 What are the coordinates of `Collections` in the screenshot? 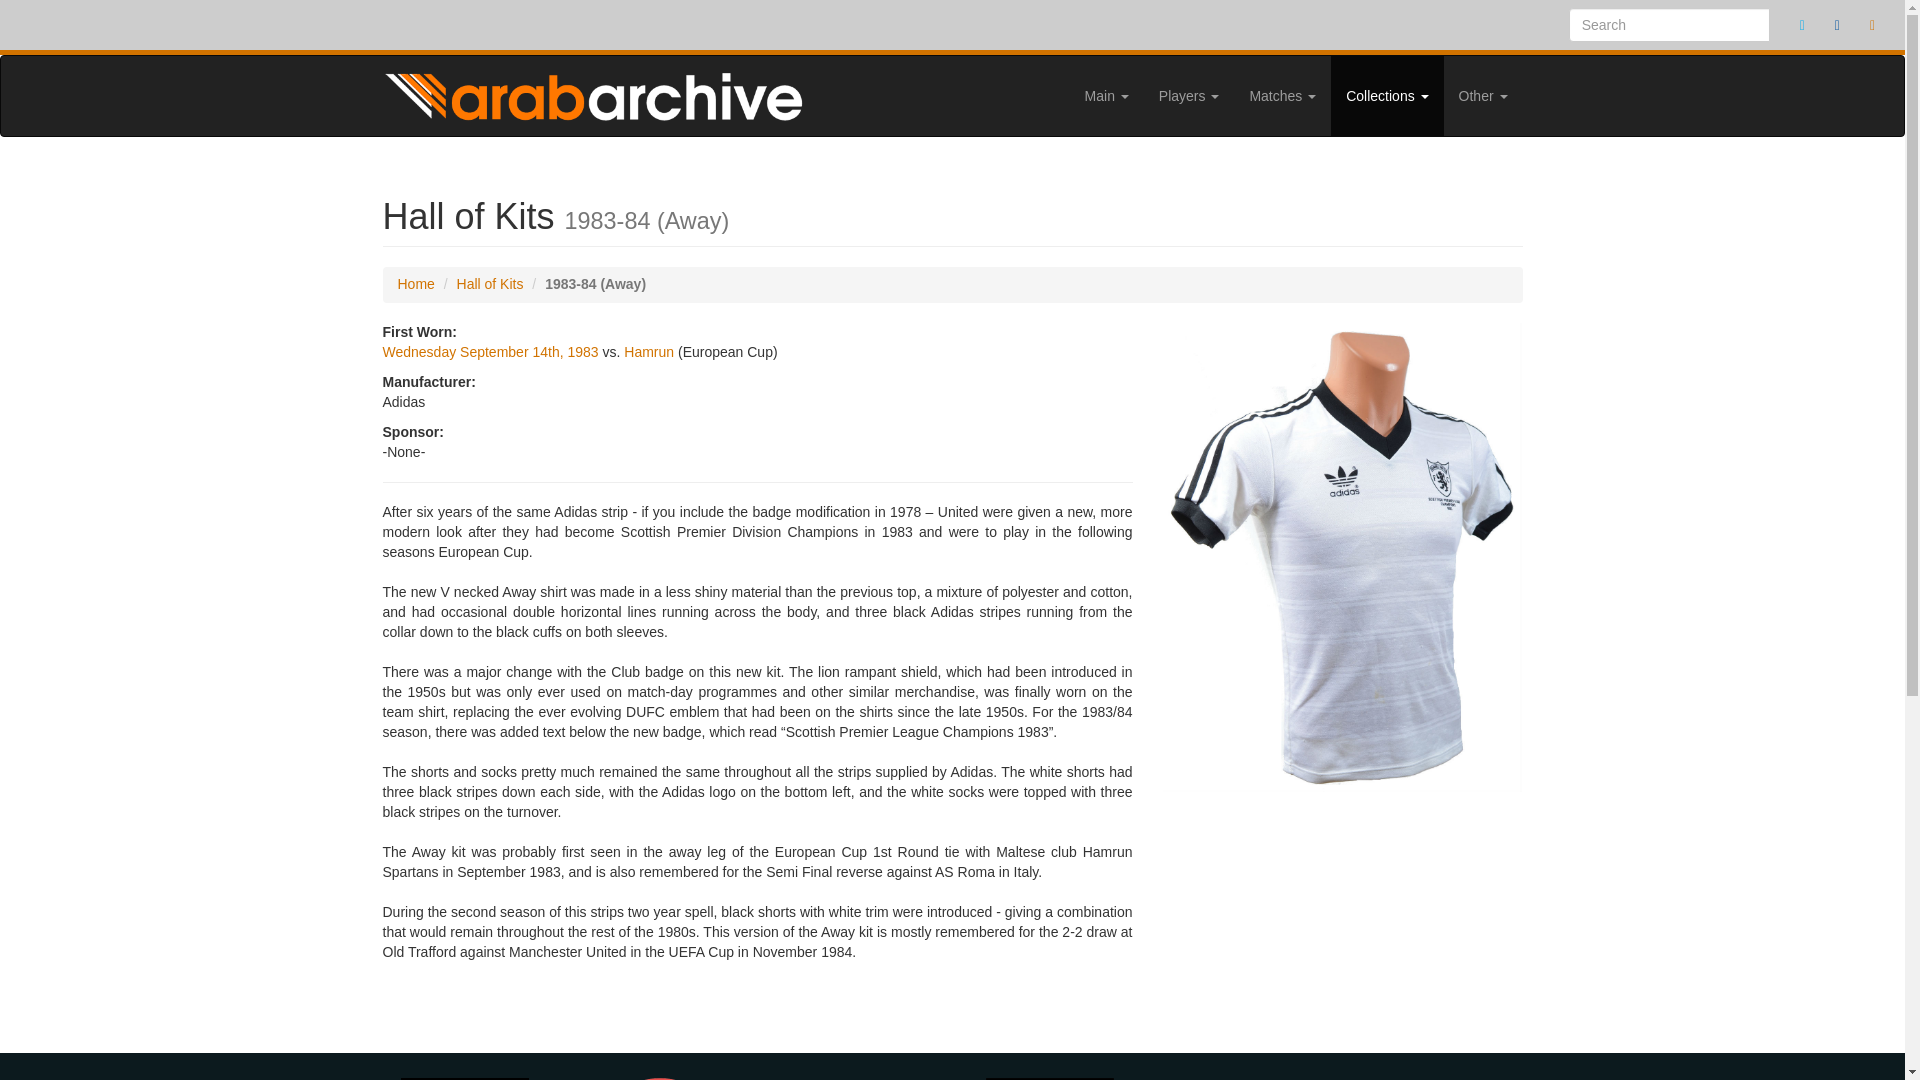 It's located at (1386, 96).